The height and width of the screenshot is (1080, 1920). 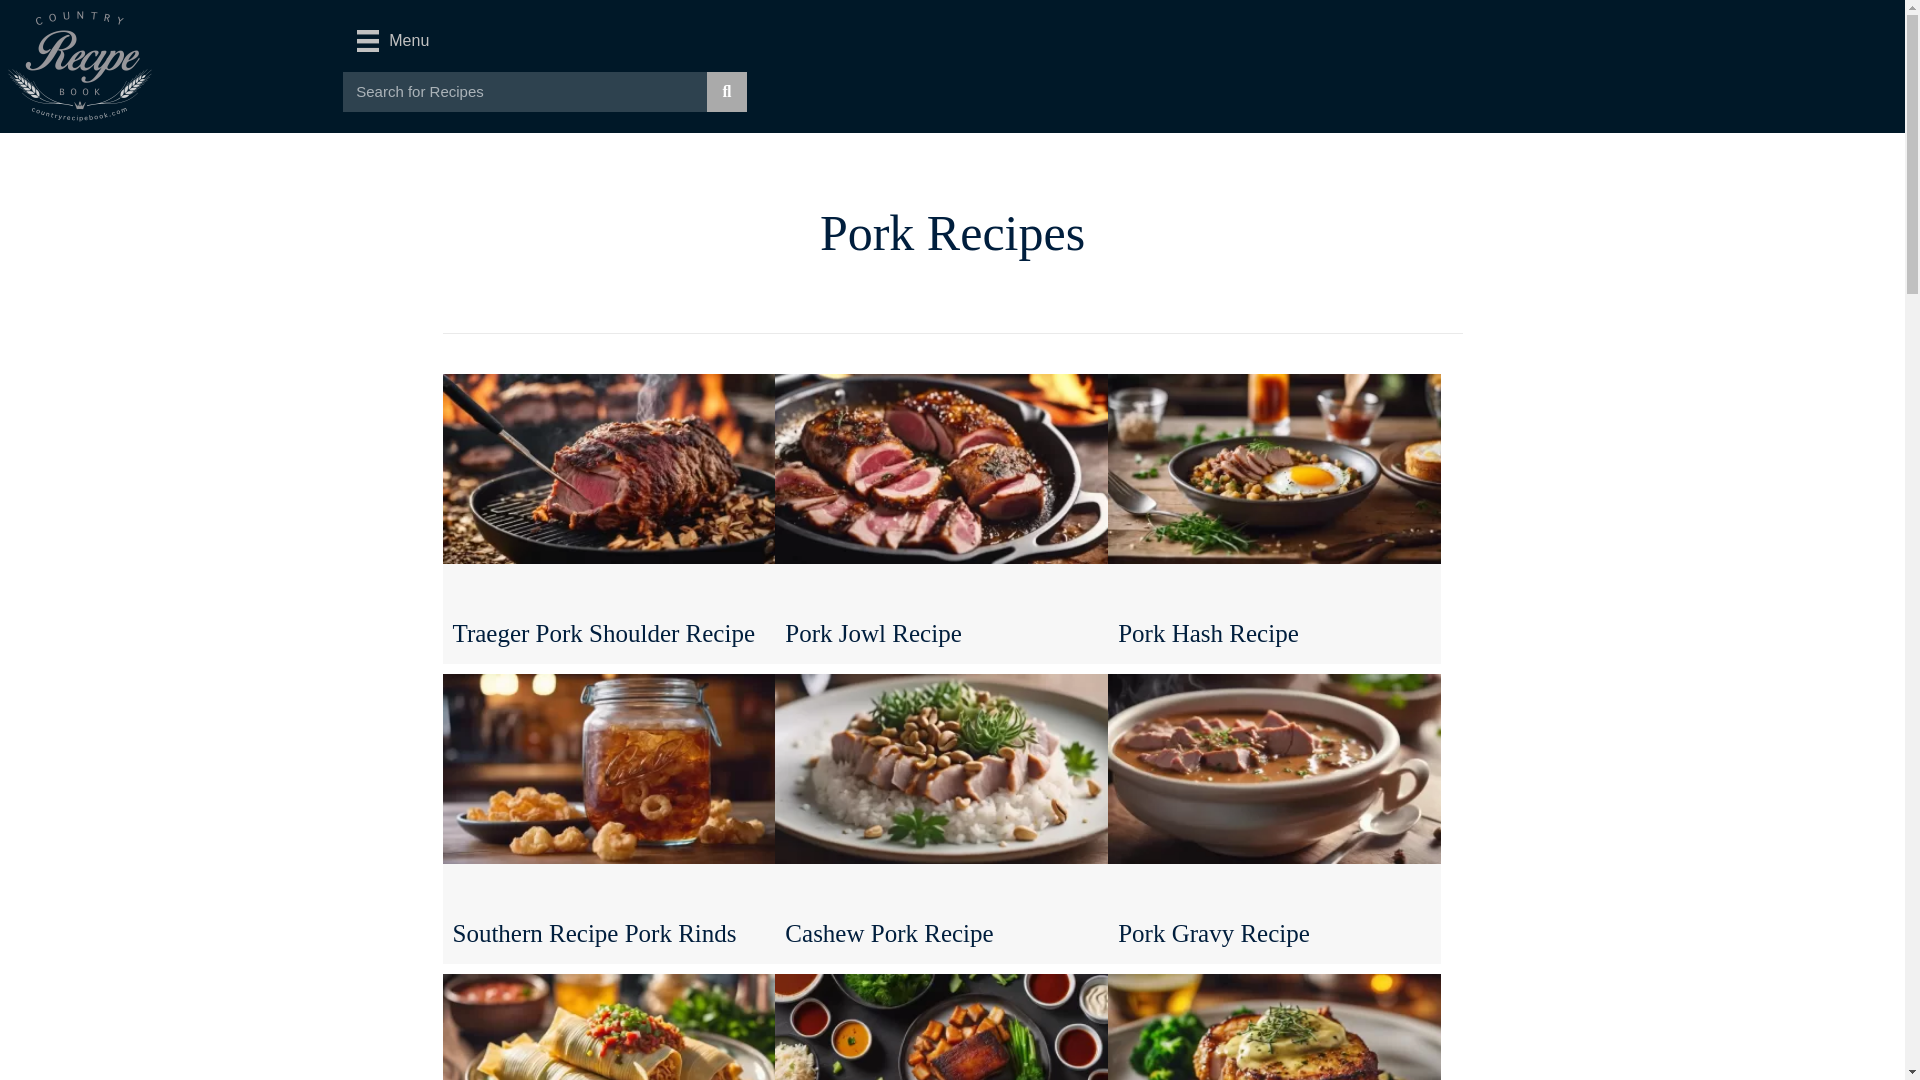 What do you see at coordinates (941, 518) in the screenshot?
I see `Pork Jowl Recipe` at bounding box center [941, 518].